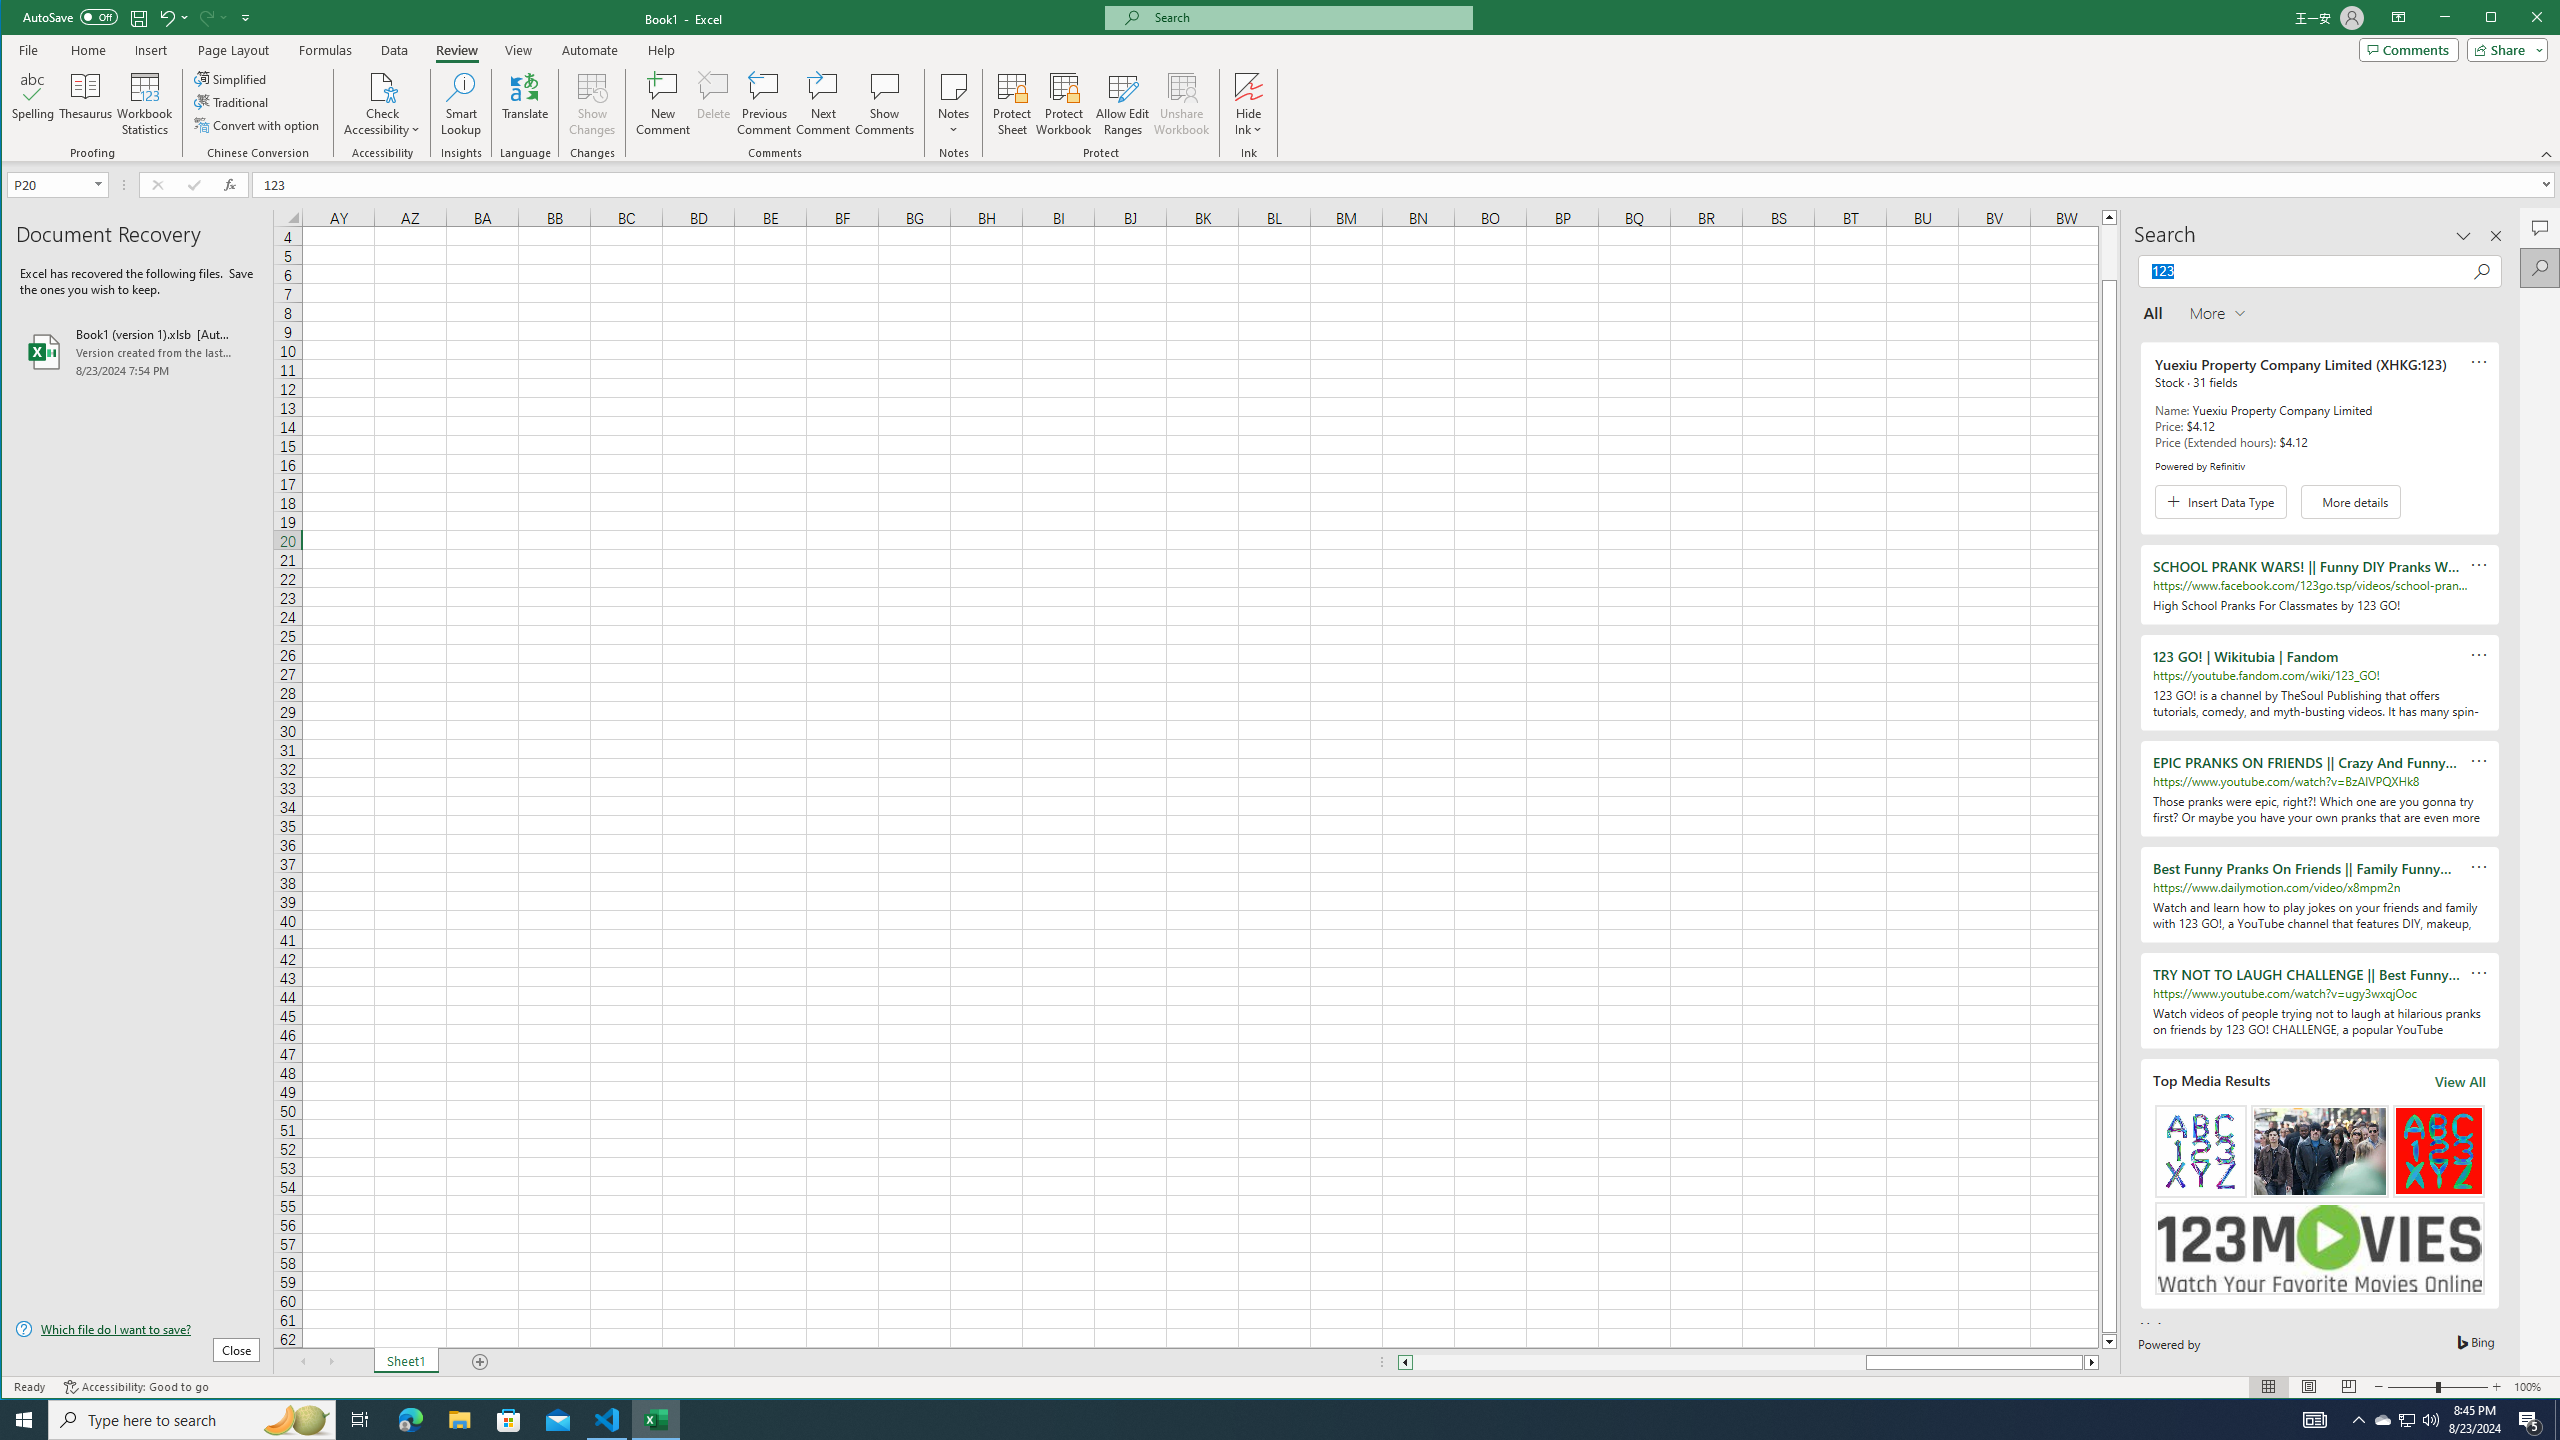  I want to click on Help, so click(661, 50).